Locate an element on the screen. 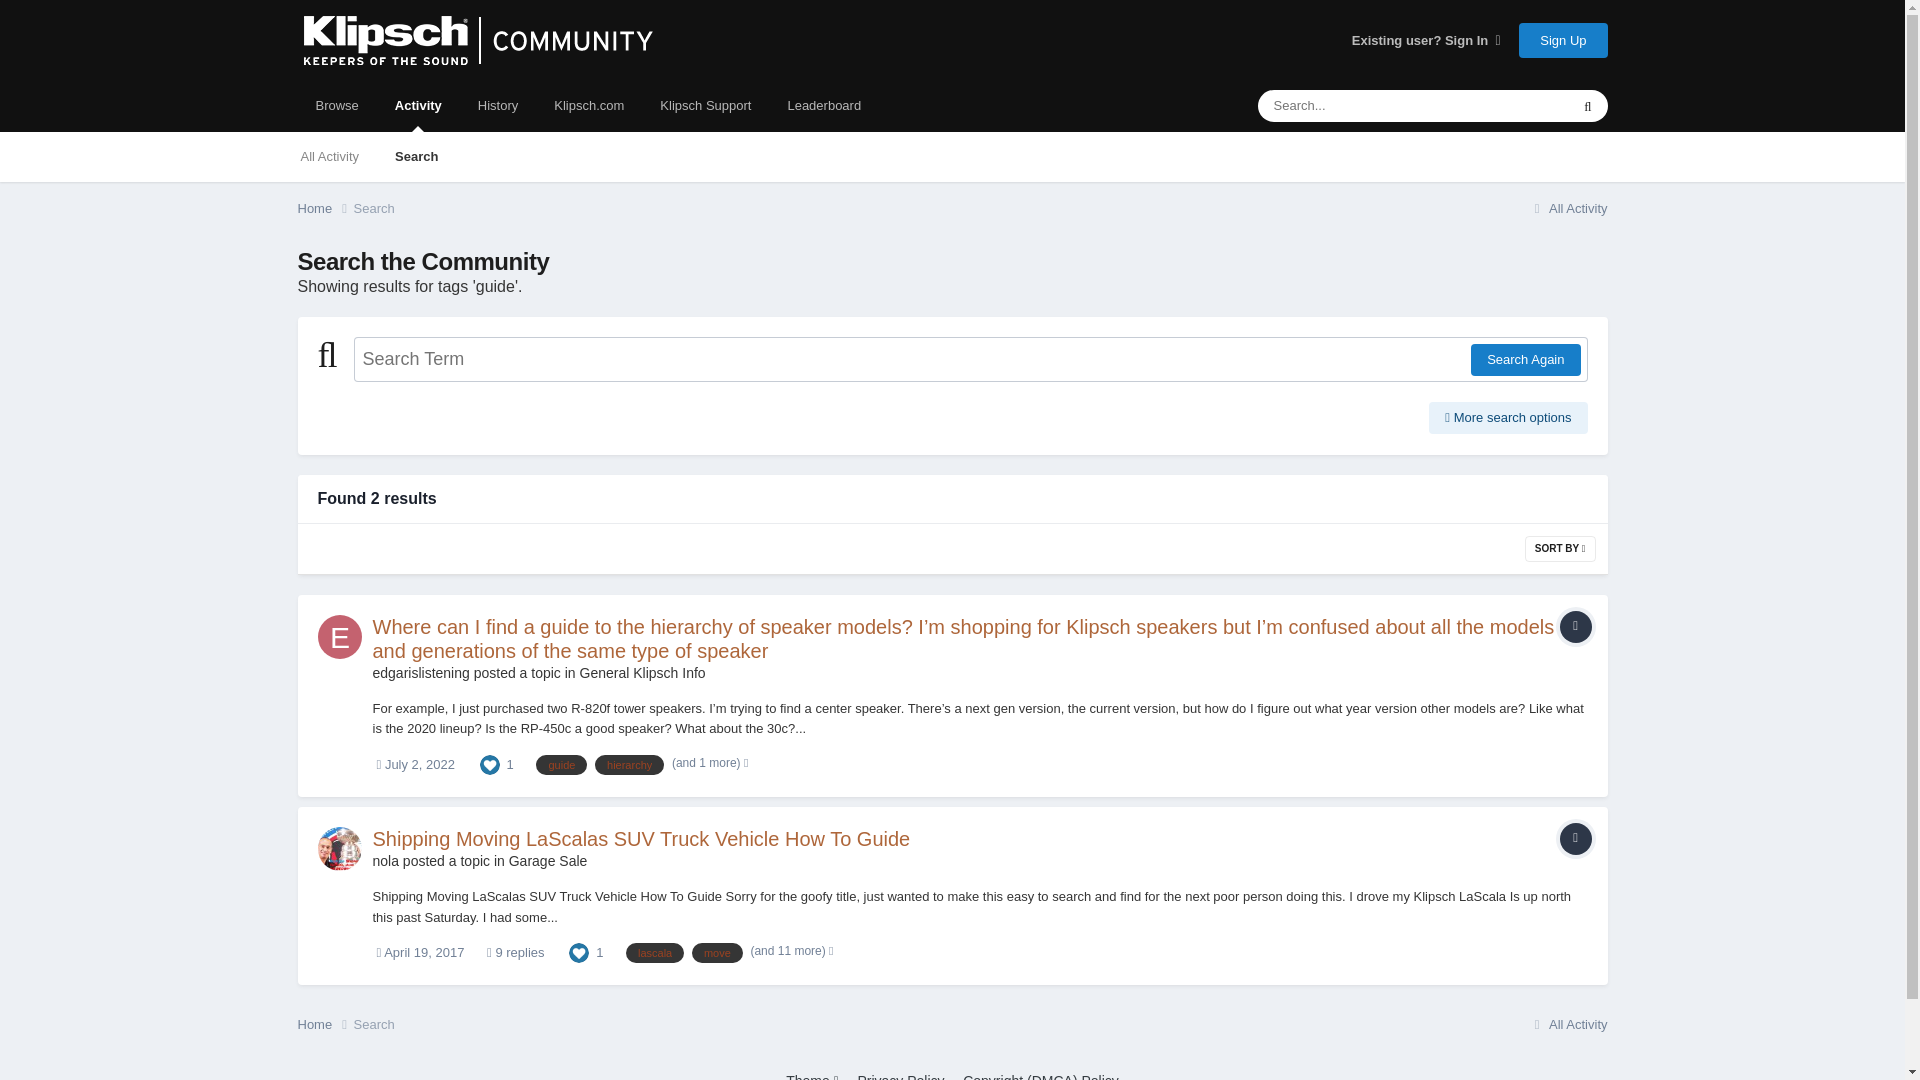  Search is located at coordinates (374, 208).